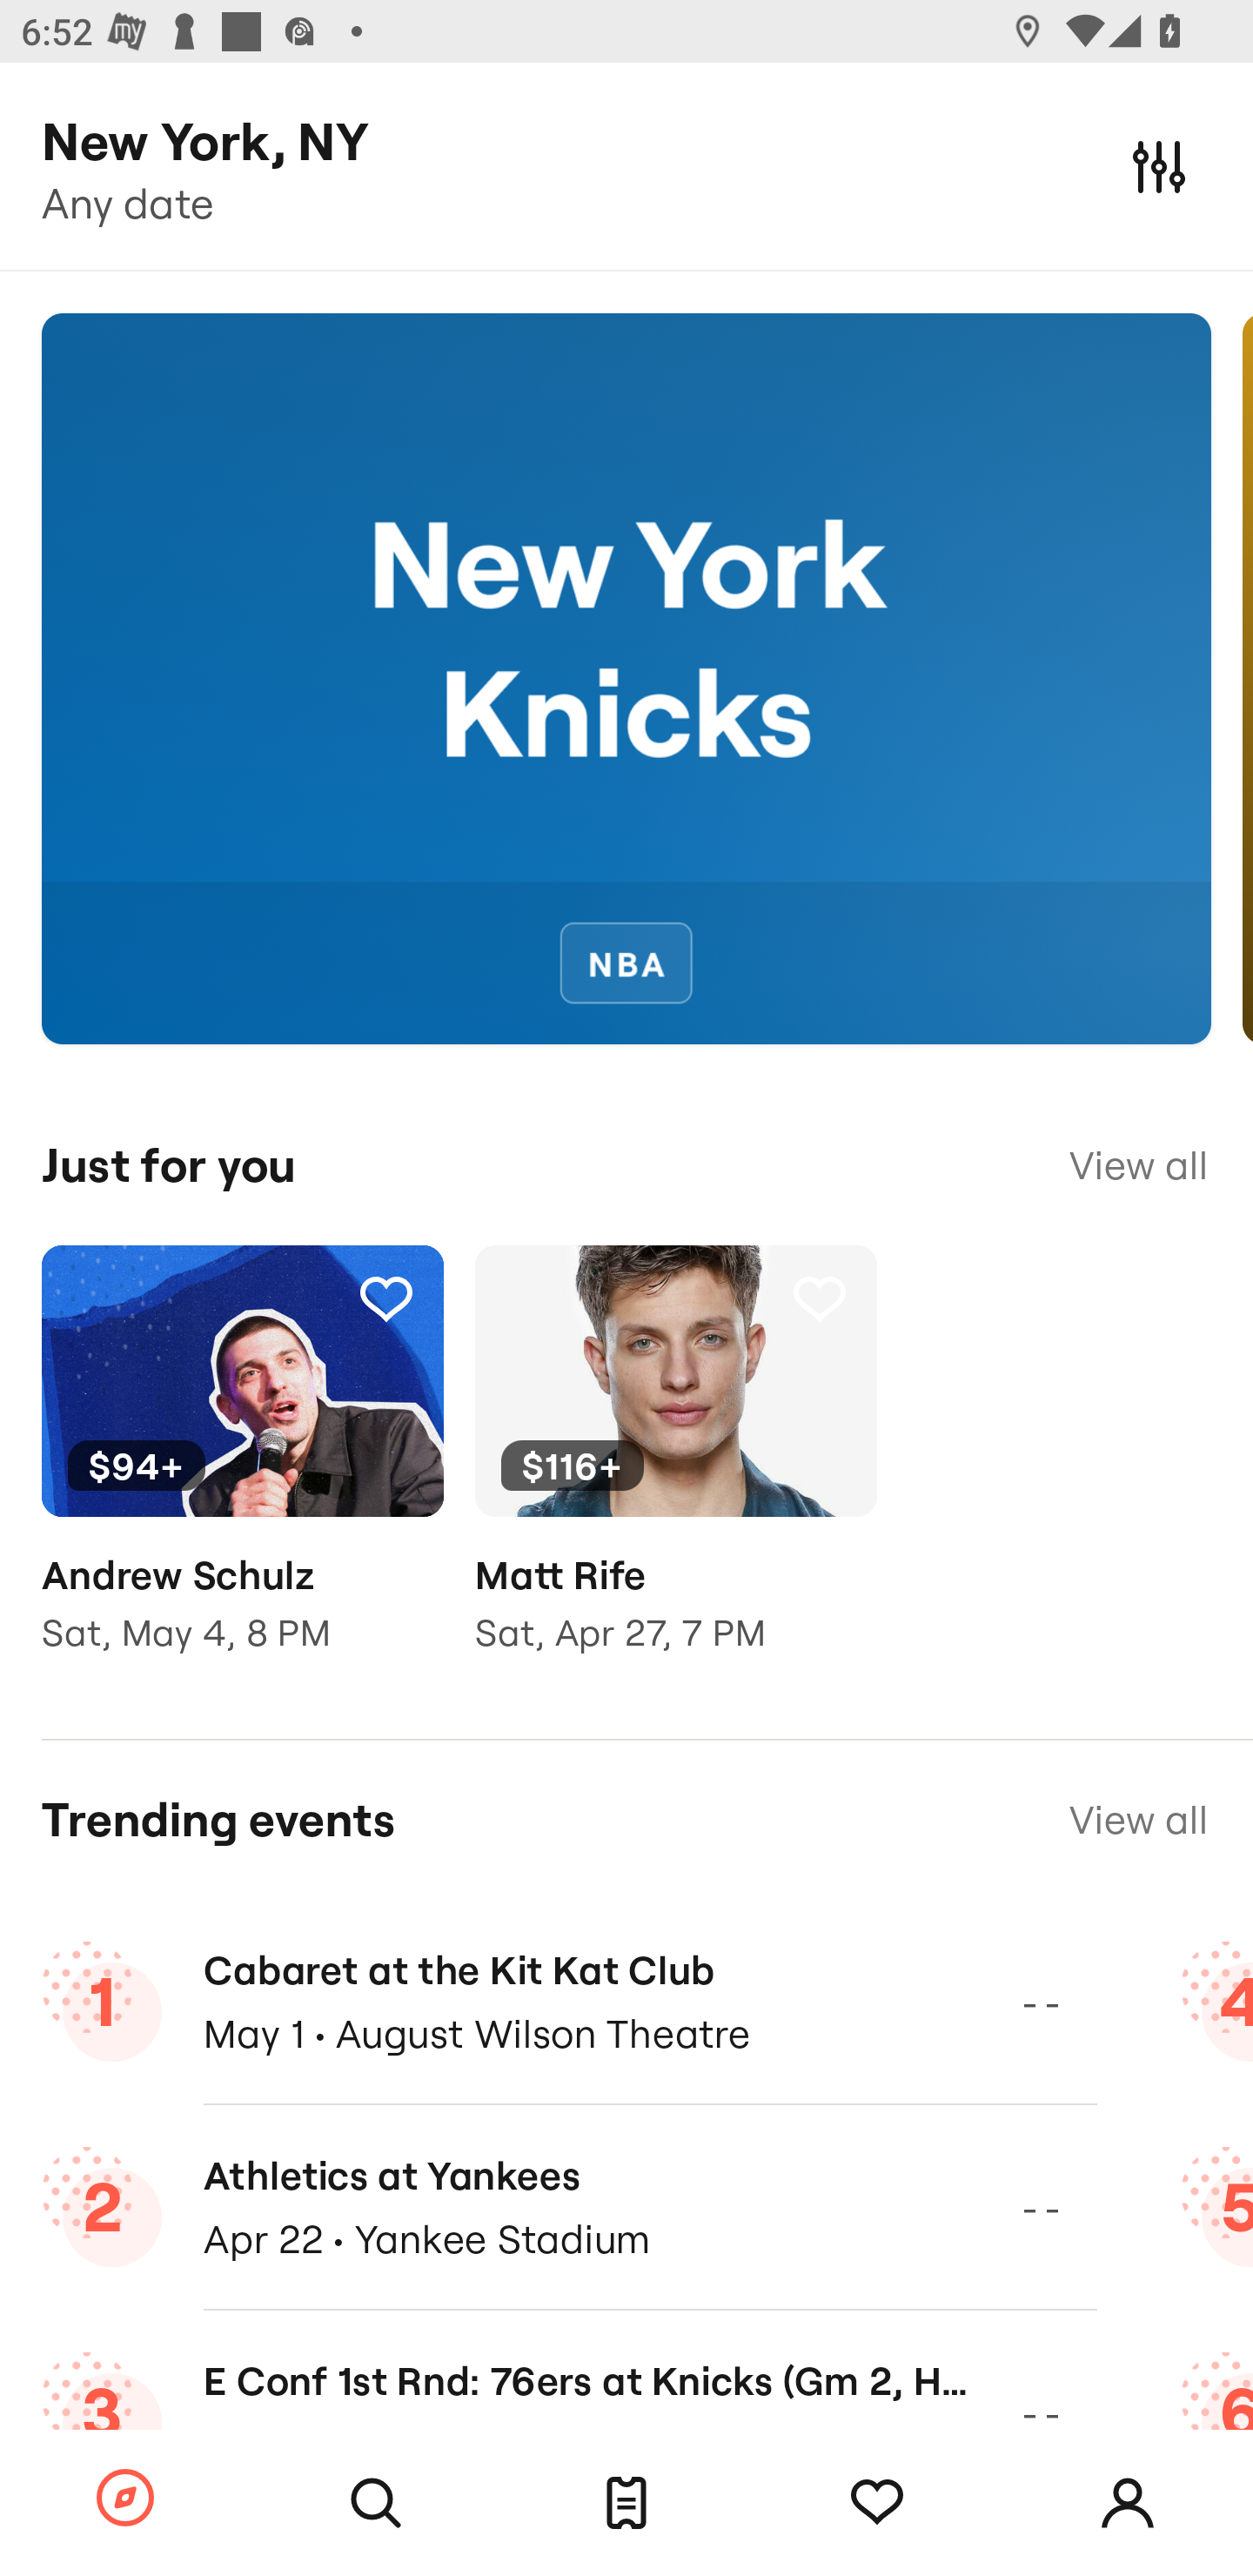 This screenshot has width=1253, height=2576. I want to click on Filters, so click(1159, 165).